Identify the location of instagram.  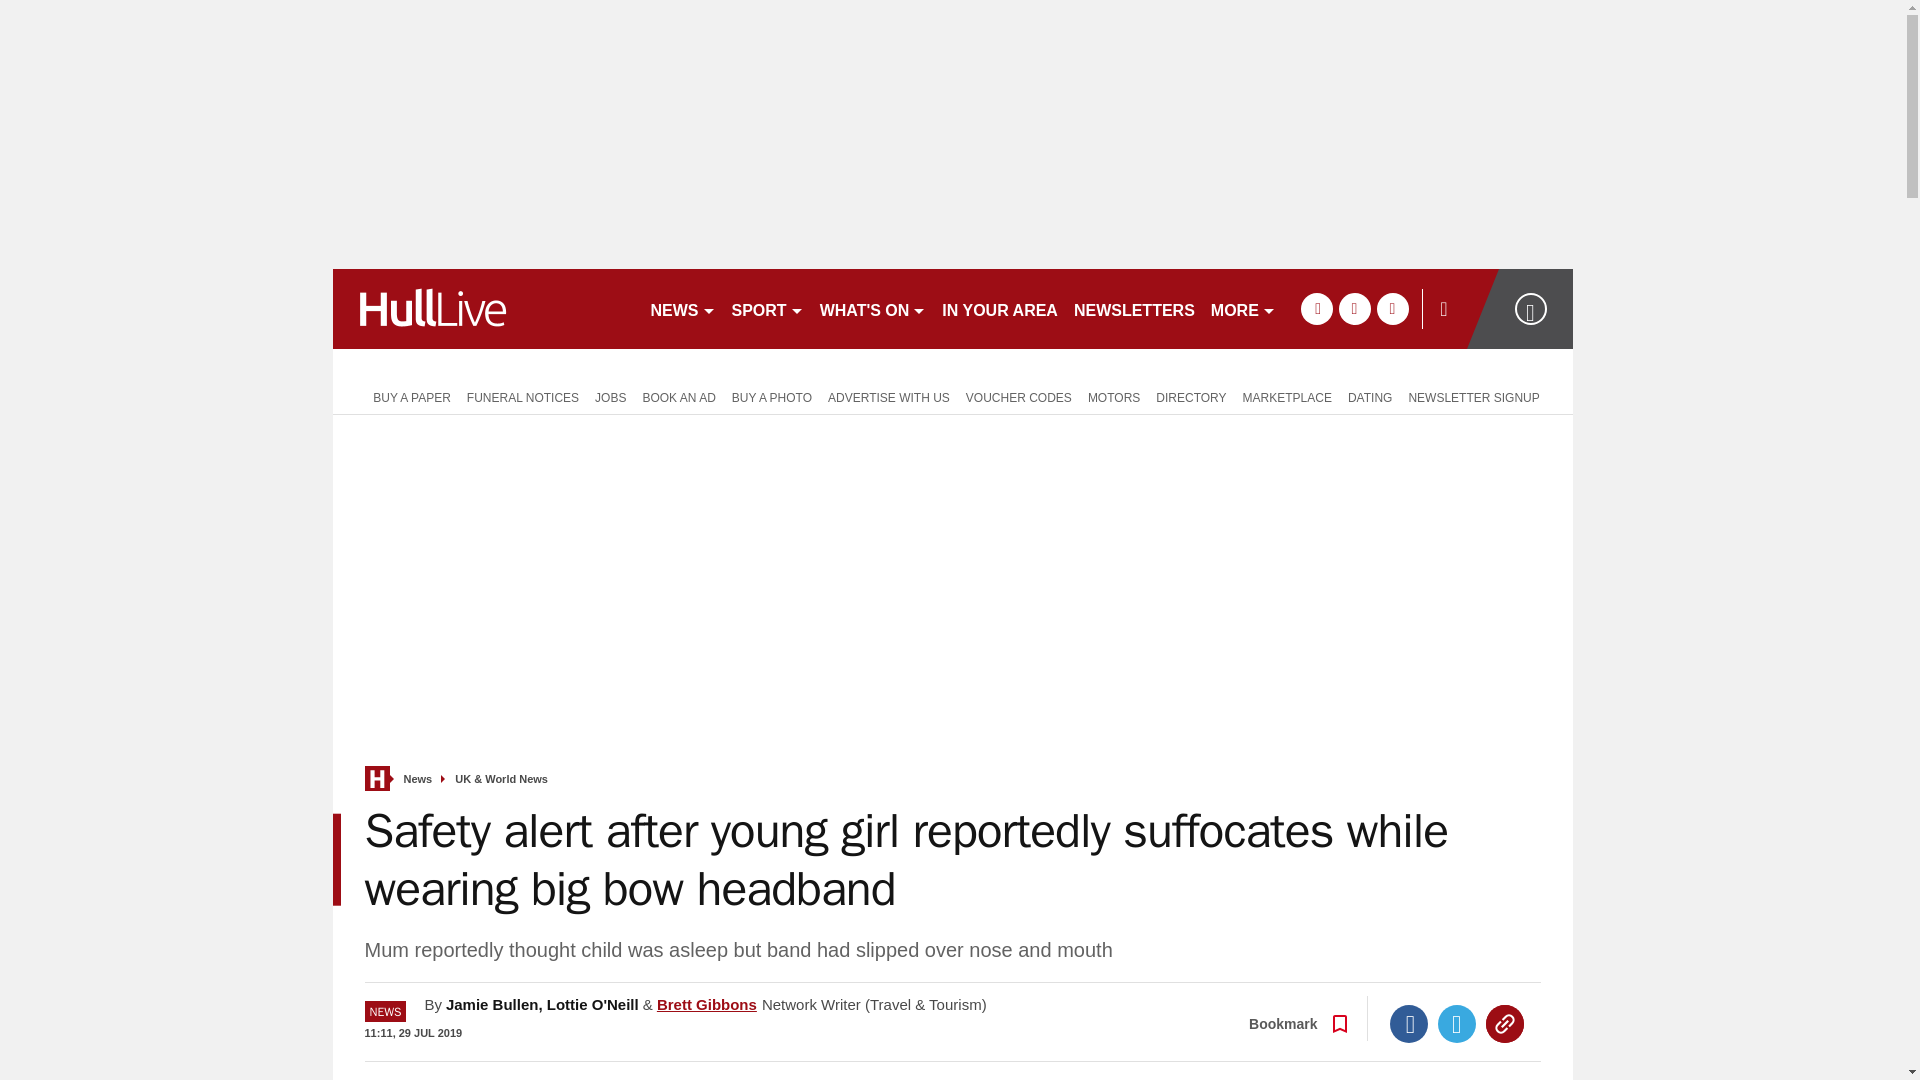
(1392, 308).